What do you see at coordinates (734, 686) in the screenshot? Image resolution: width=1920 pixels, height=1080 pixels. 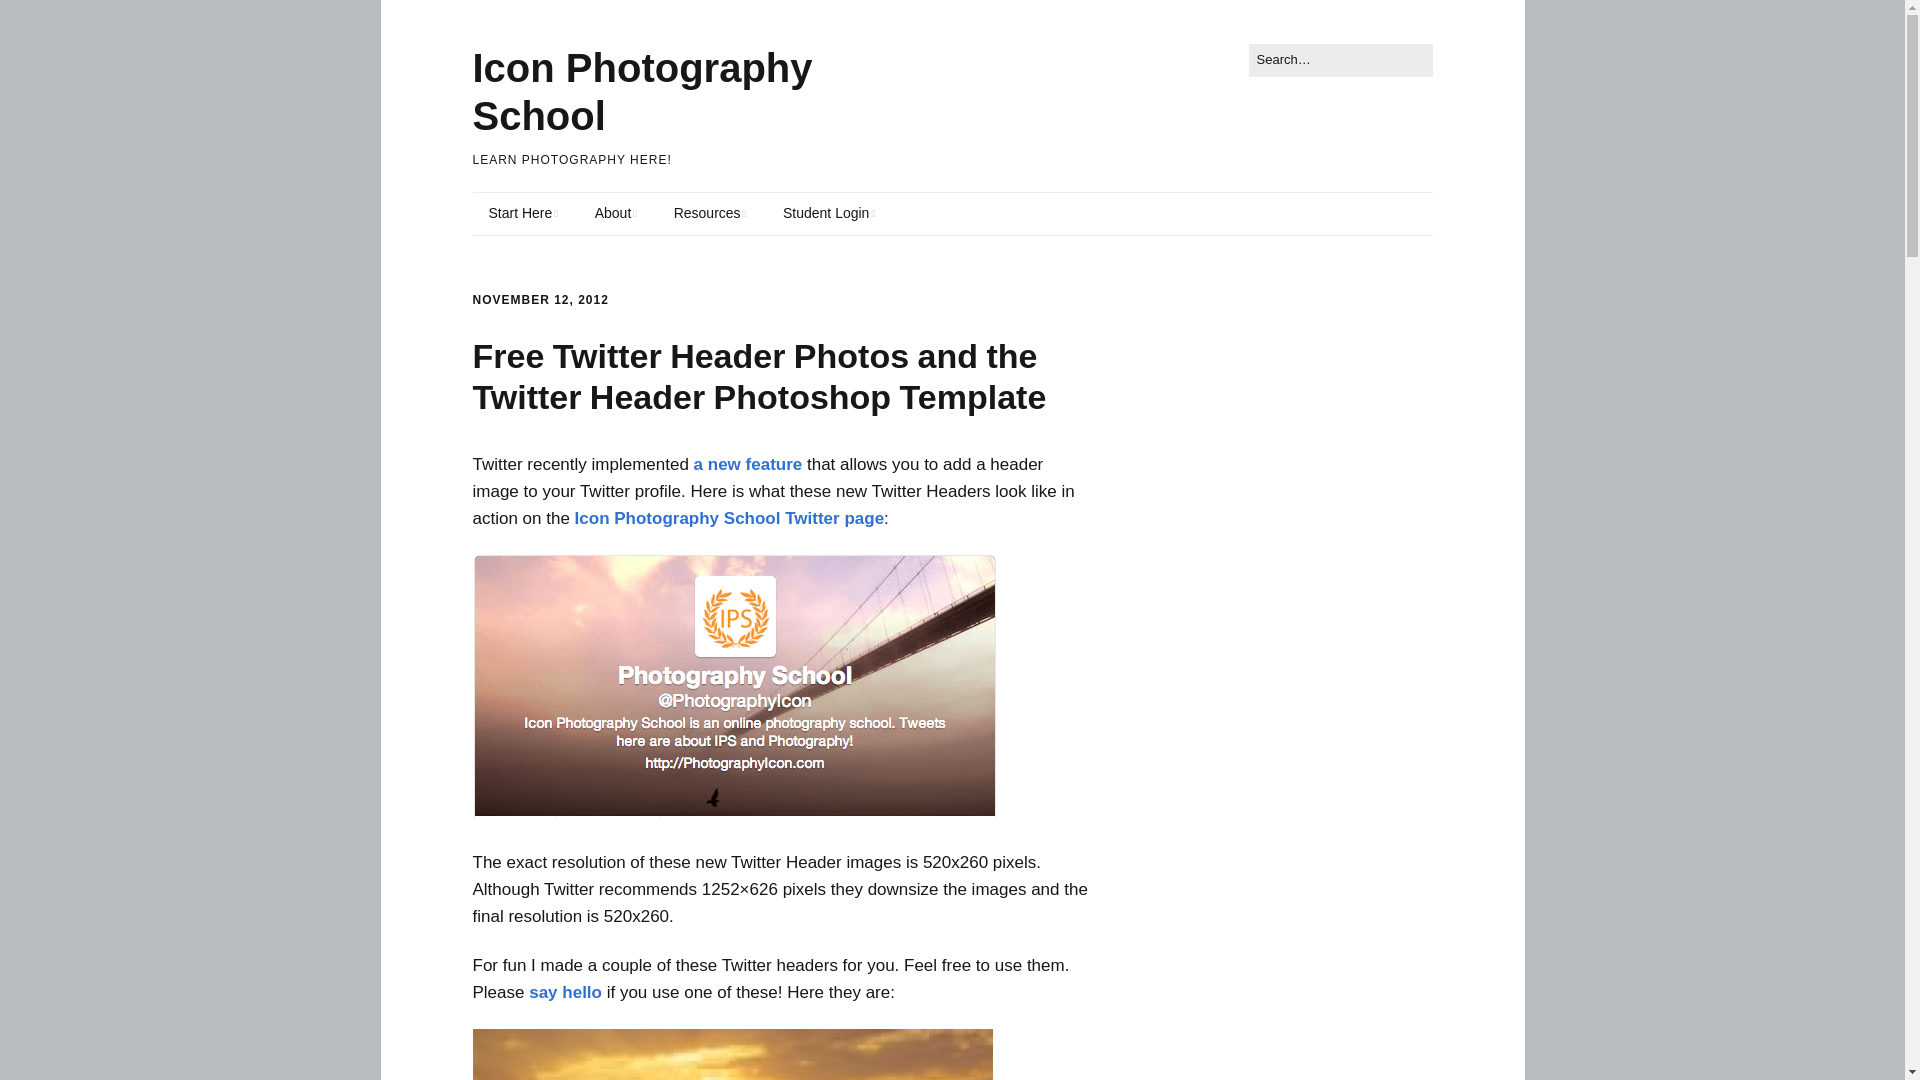 I see `example of a twitter header` at bounding box center [734, 686].